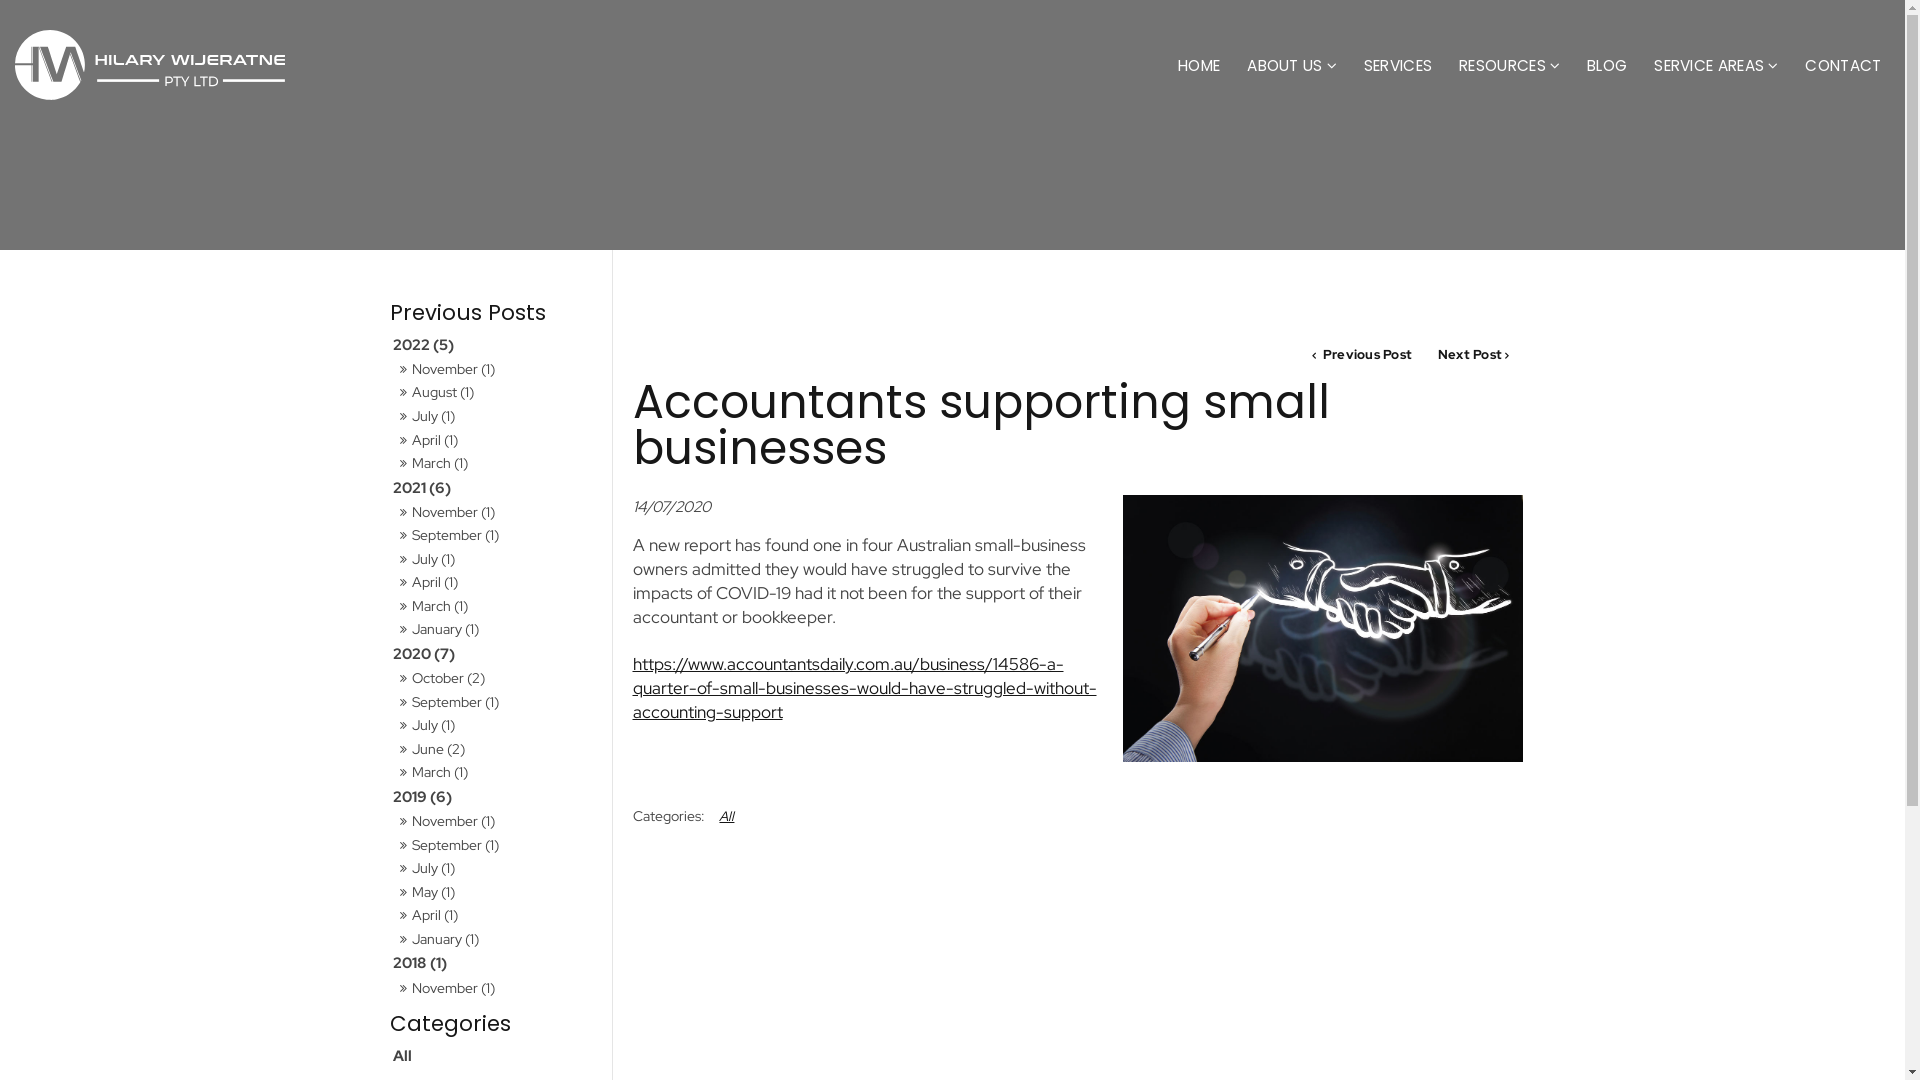  I want to click on July (1), so click(497, 560).